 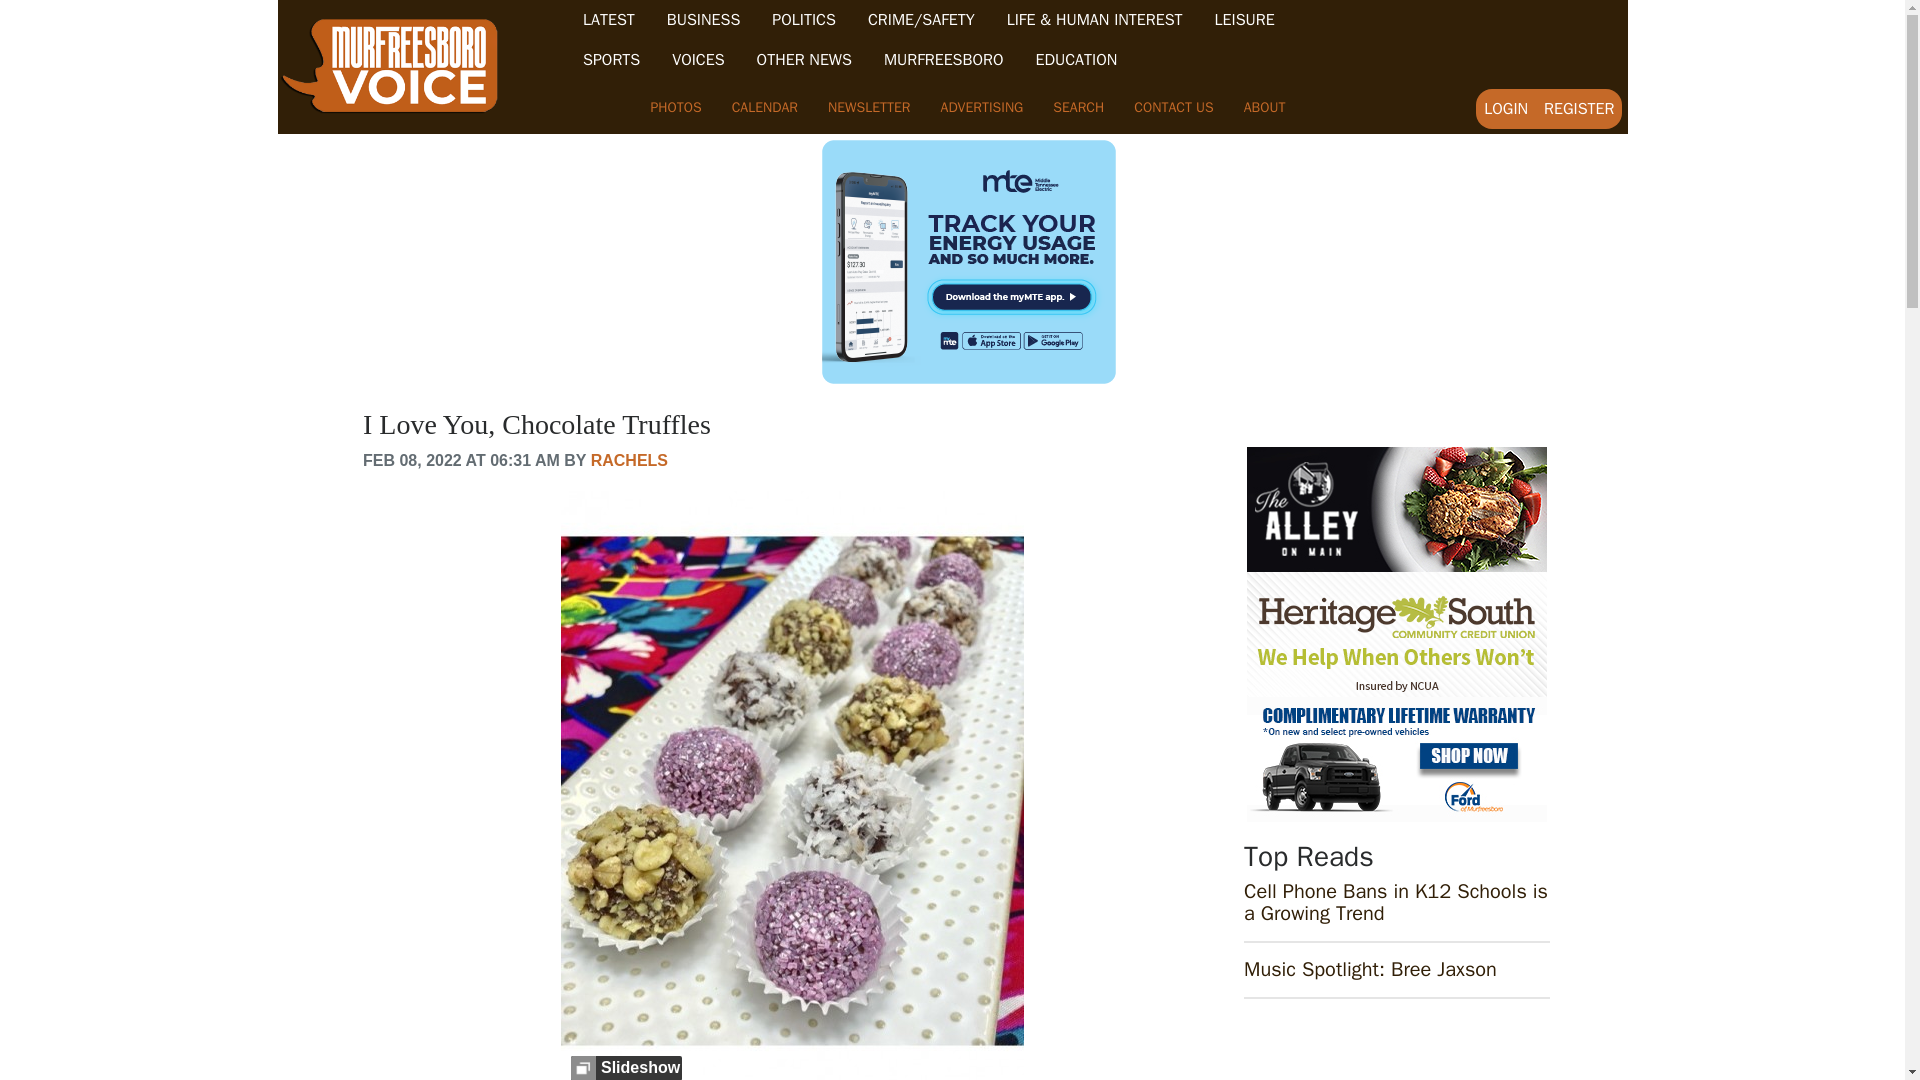 I want to click on OTHER NEWS, so click(x=804, y=60).